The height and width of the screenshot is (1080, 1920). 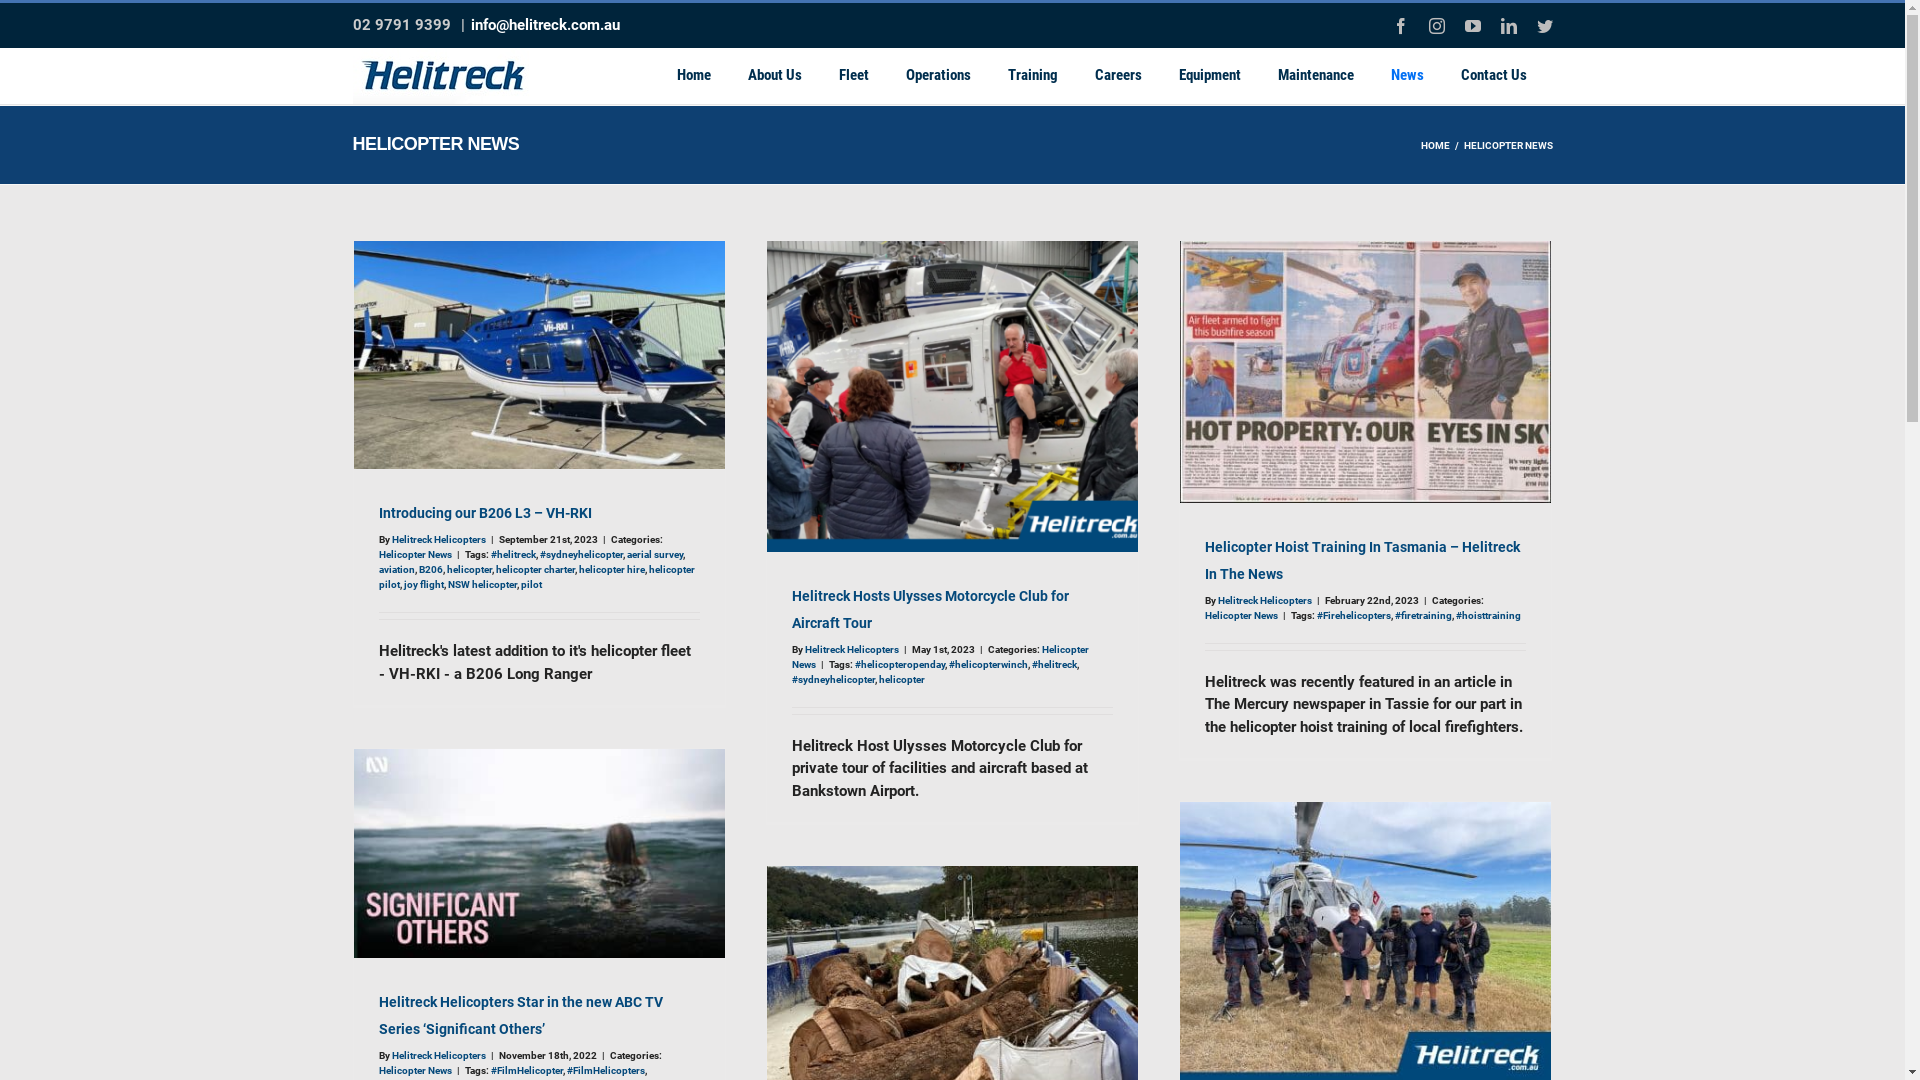 What do you see at coordinates (1032, 76) in the screenshot?
I see `Training` at bounding box center [1032, 76].